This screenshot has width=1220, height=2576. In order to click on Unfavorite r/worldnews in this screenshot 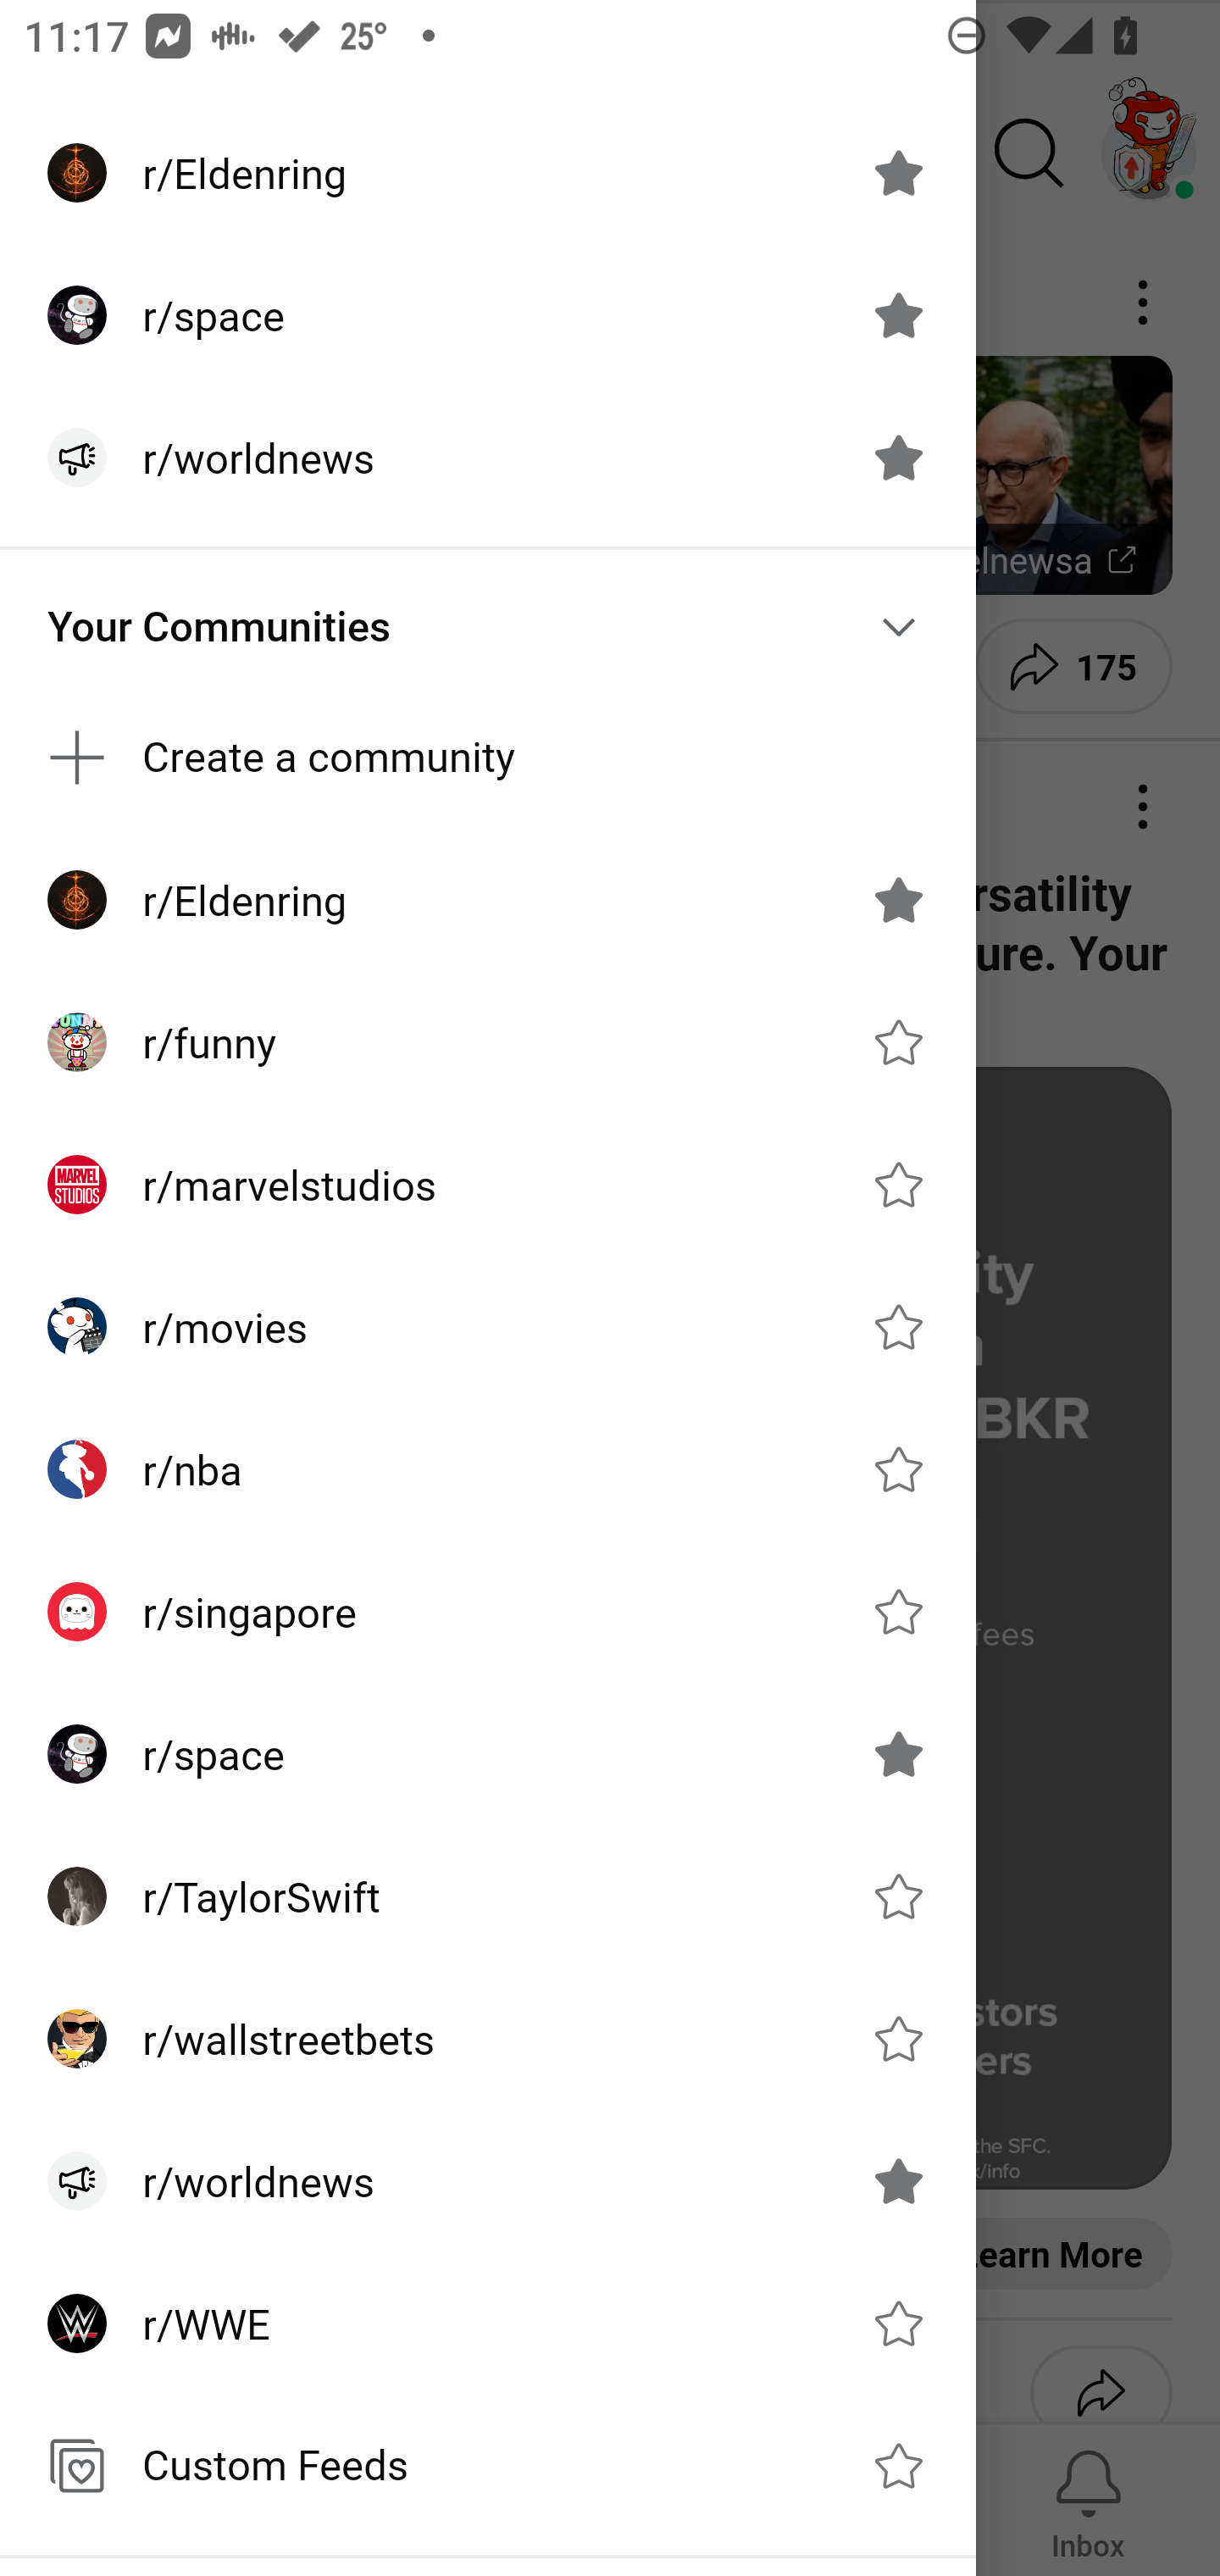, I will do `click(898, 458)`.